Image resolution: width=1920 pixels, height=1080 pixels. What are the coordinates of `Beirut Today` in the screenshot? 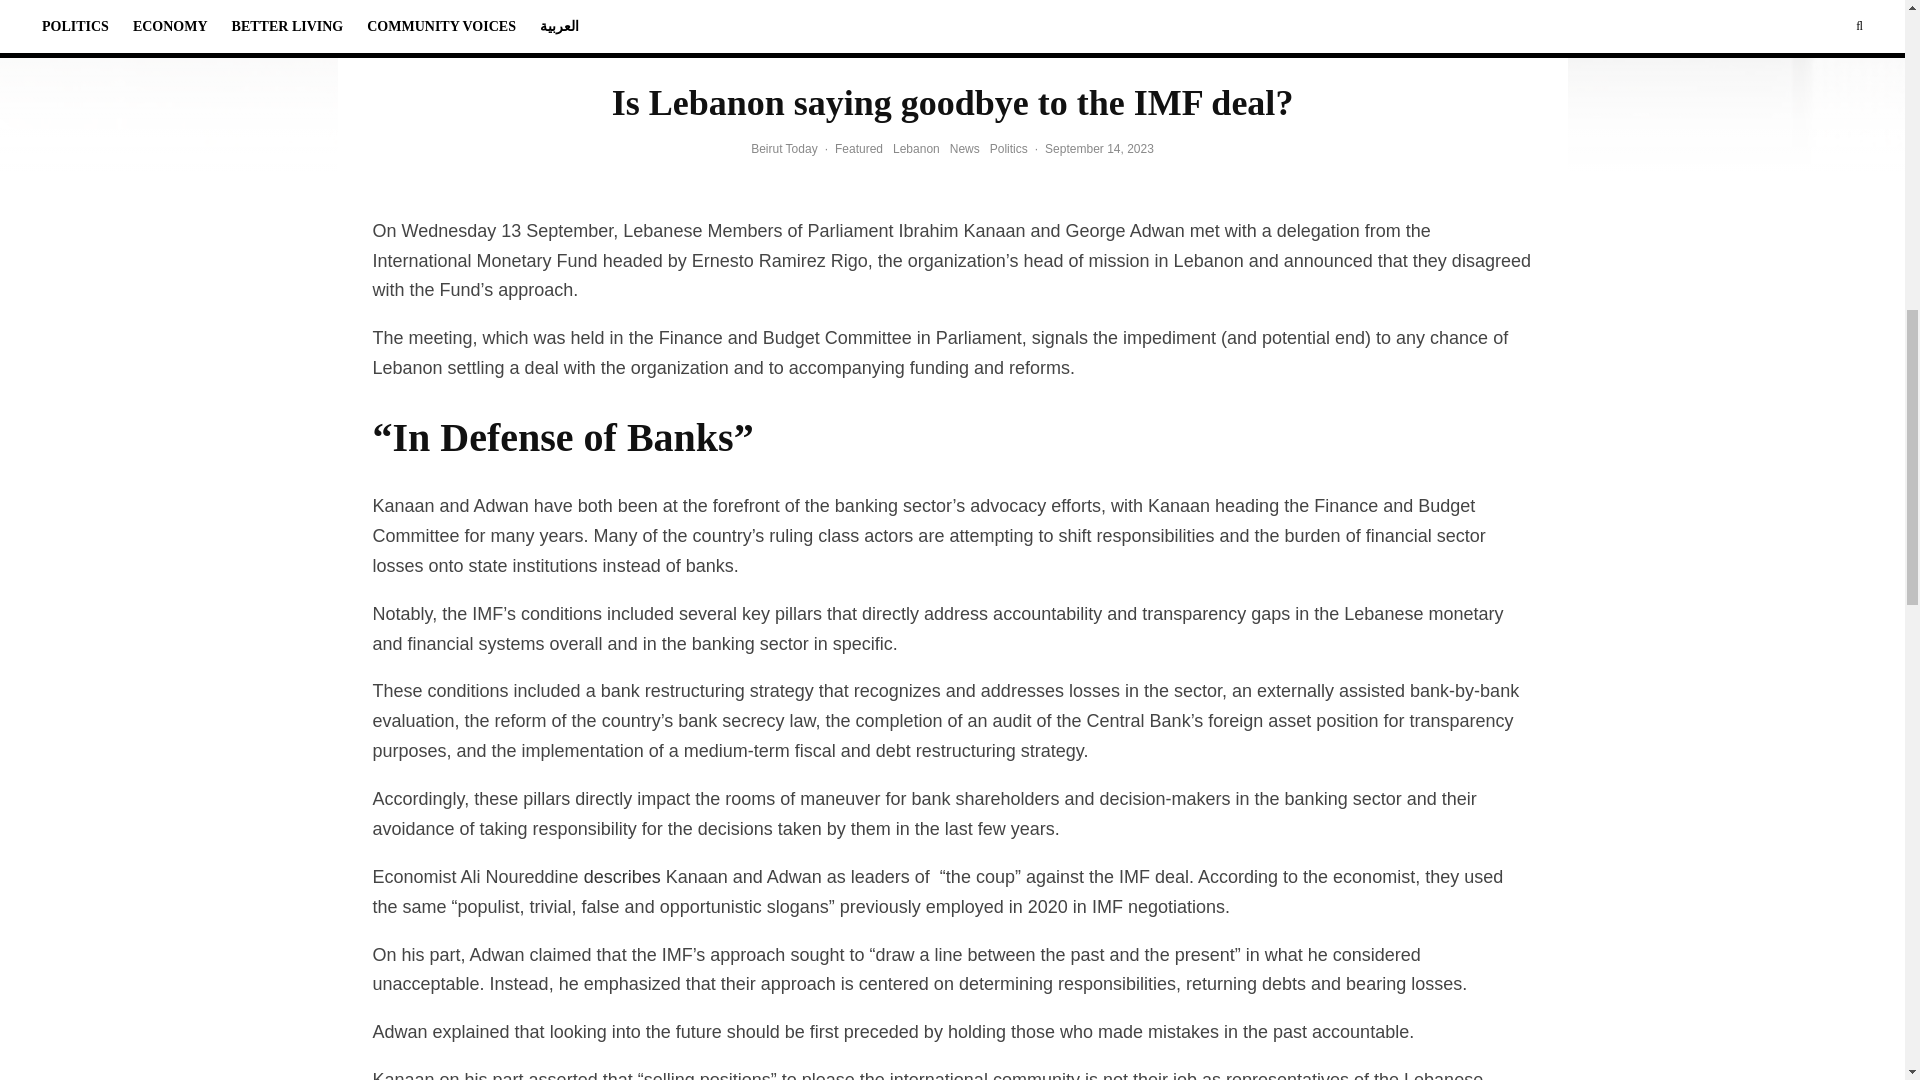 It's located at (784, 148).